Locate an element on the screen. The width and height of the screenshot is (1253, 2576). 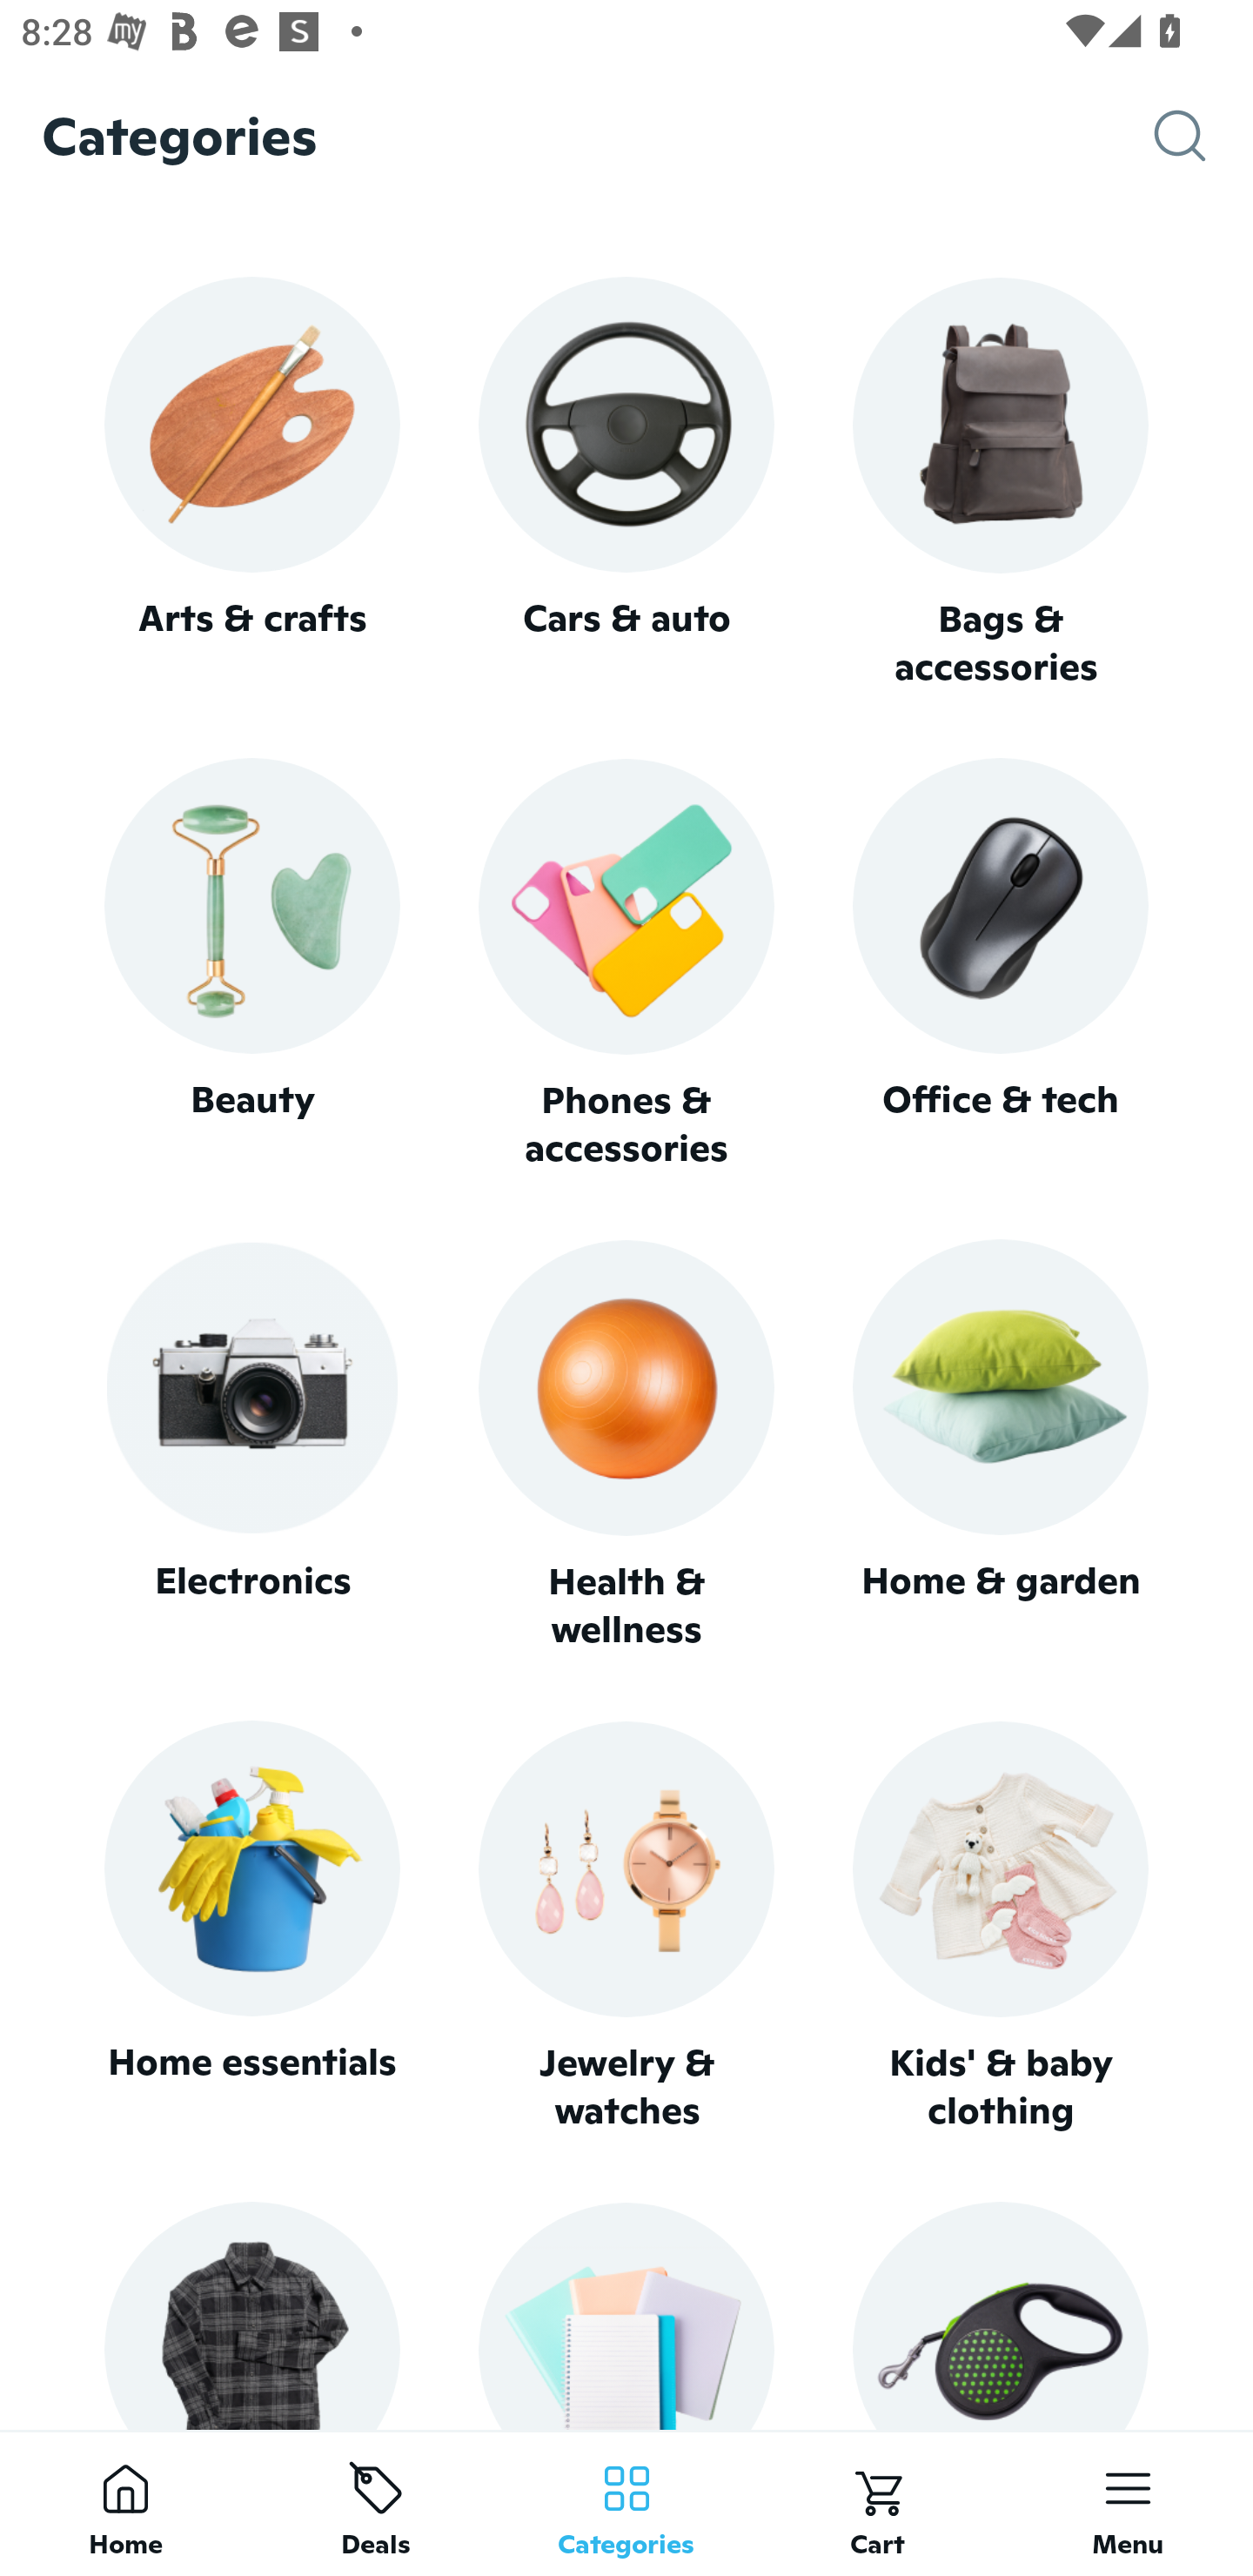
Cars & auto is located at coordinates (626, 482).